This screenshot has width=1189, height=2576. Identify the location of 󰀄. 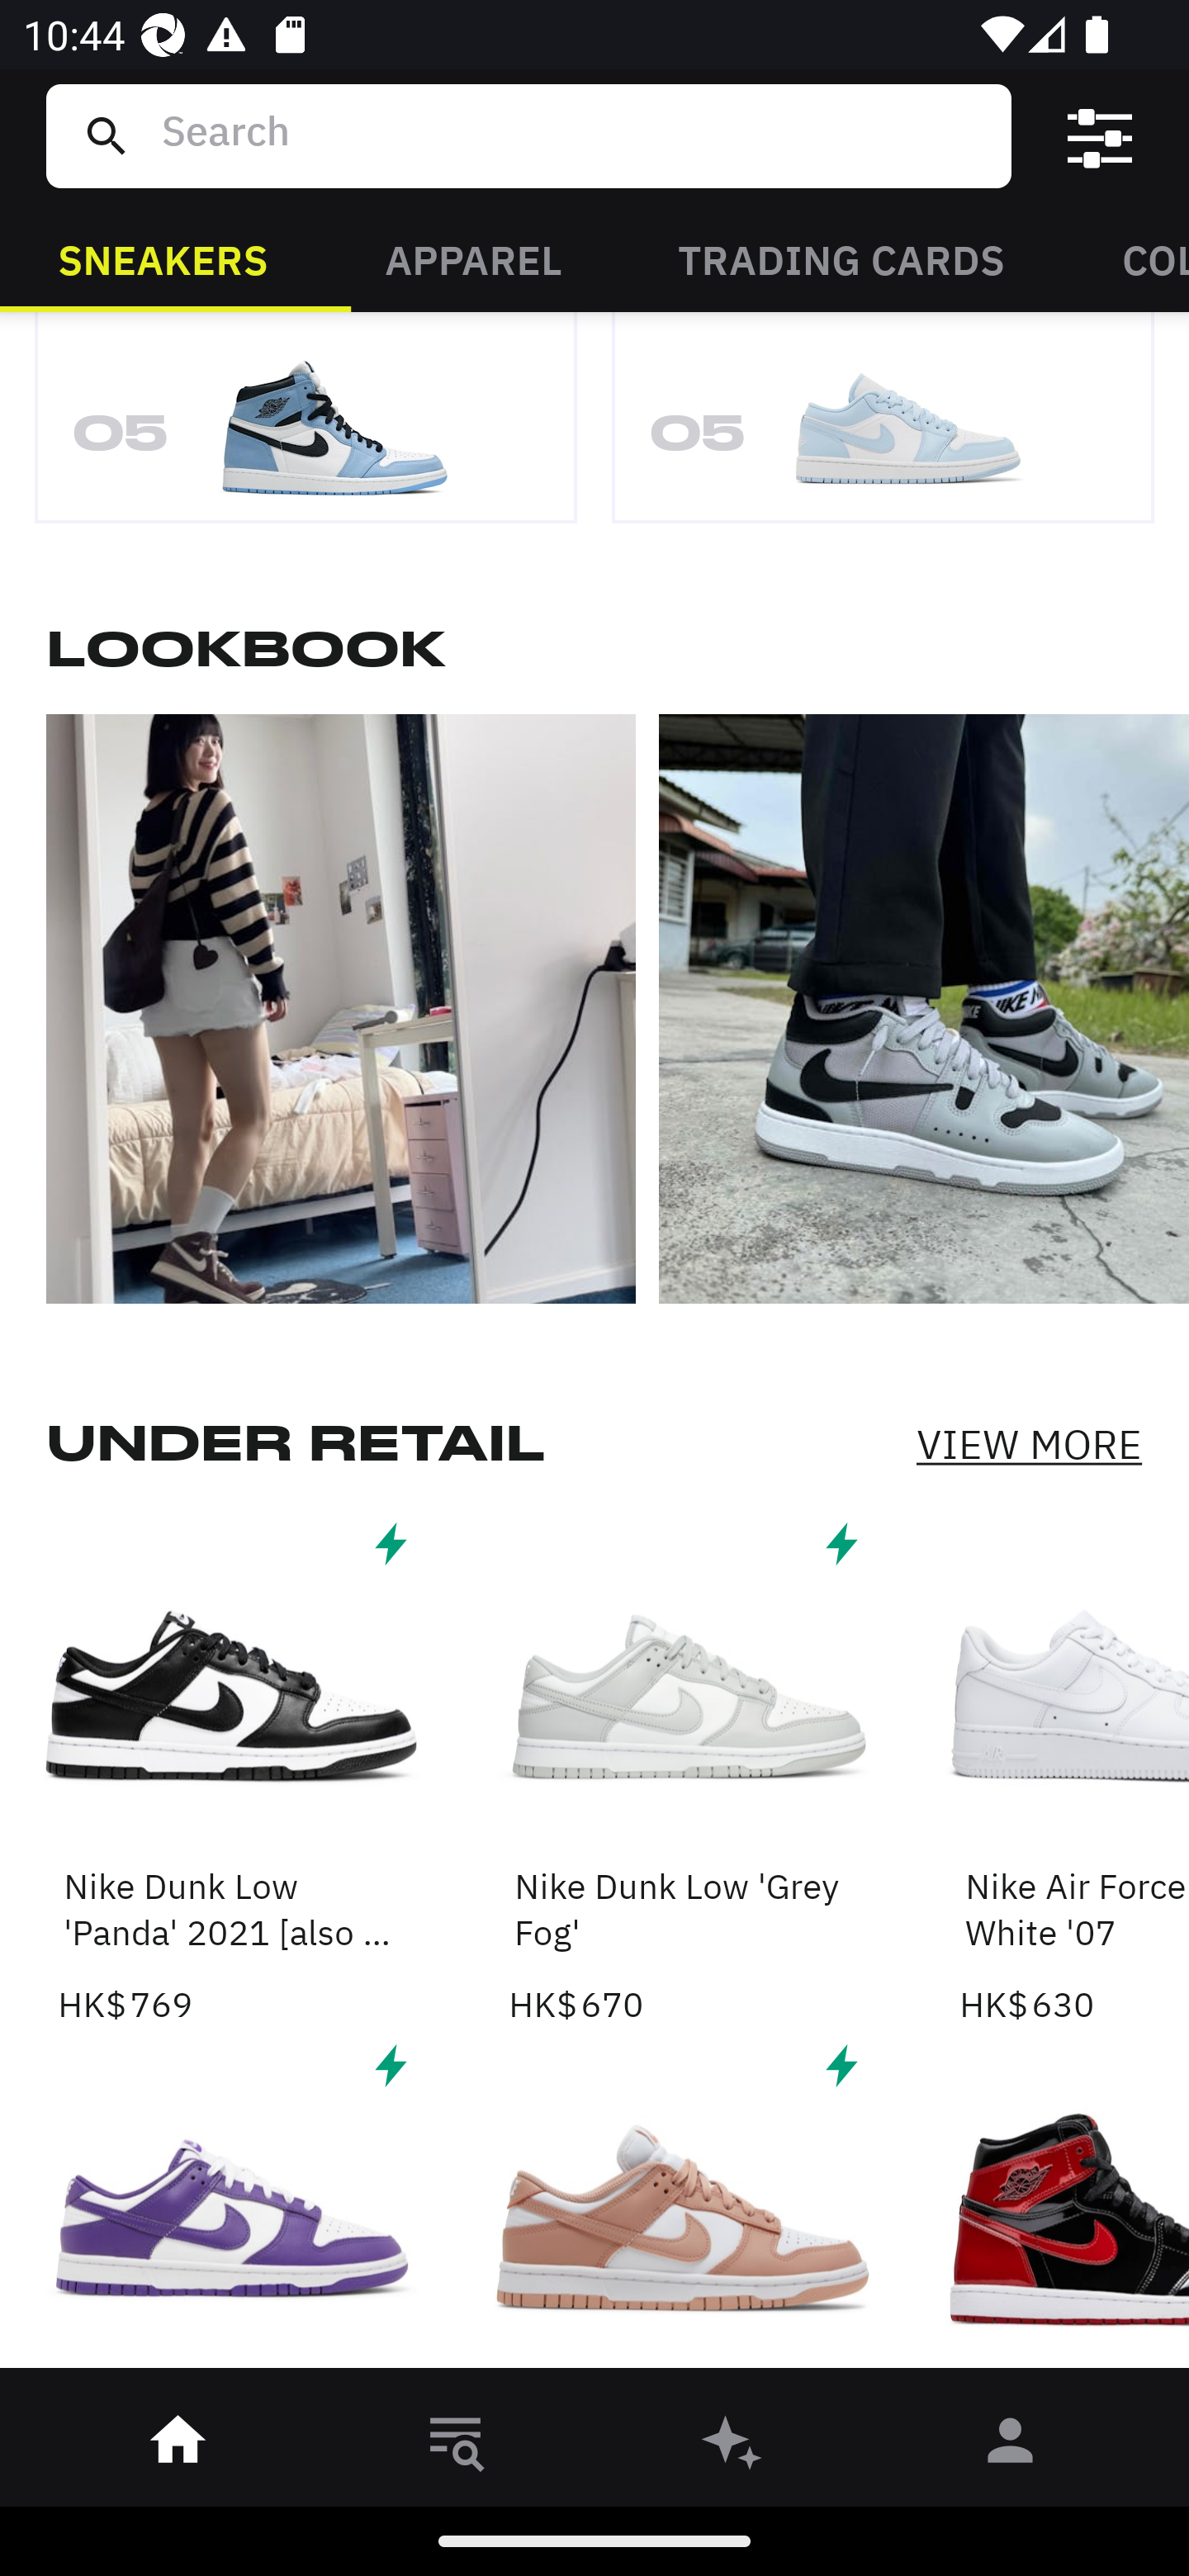
(1011, 2446).